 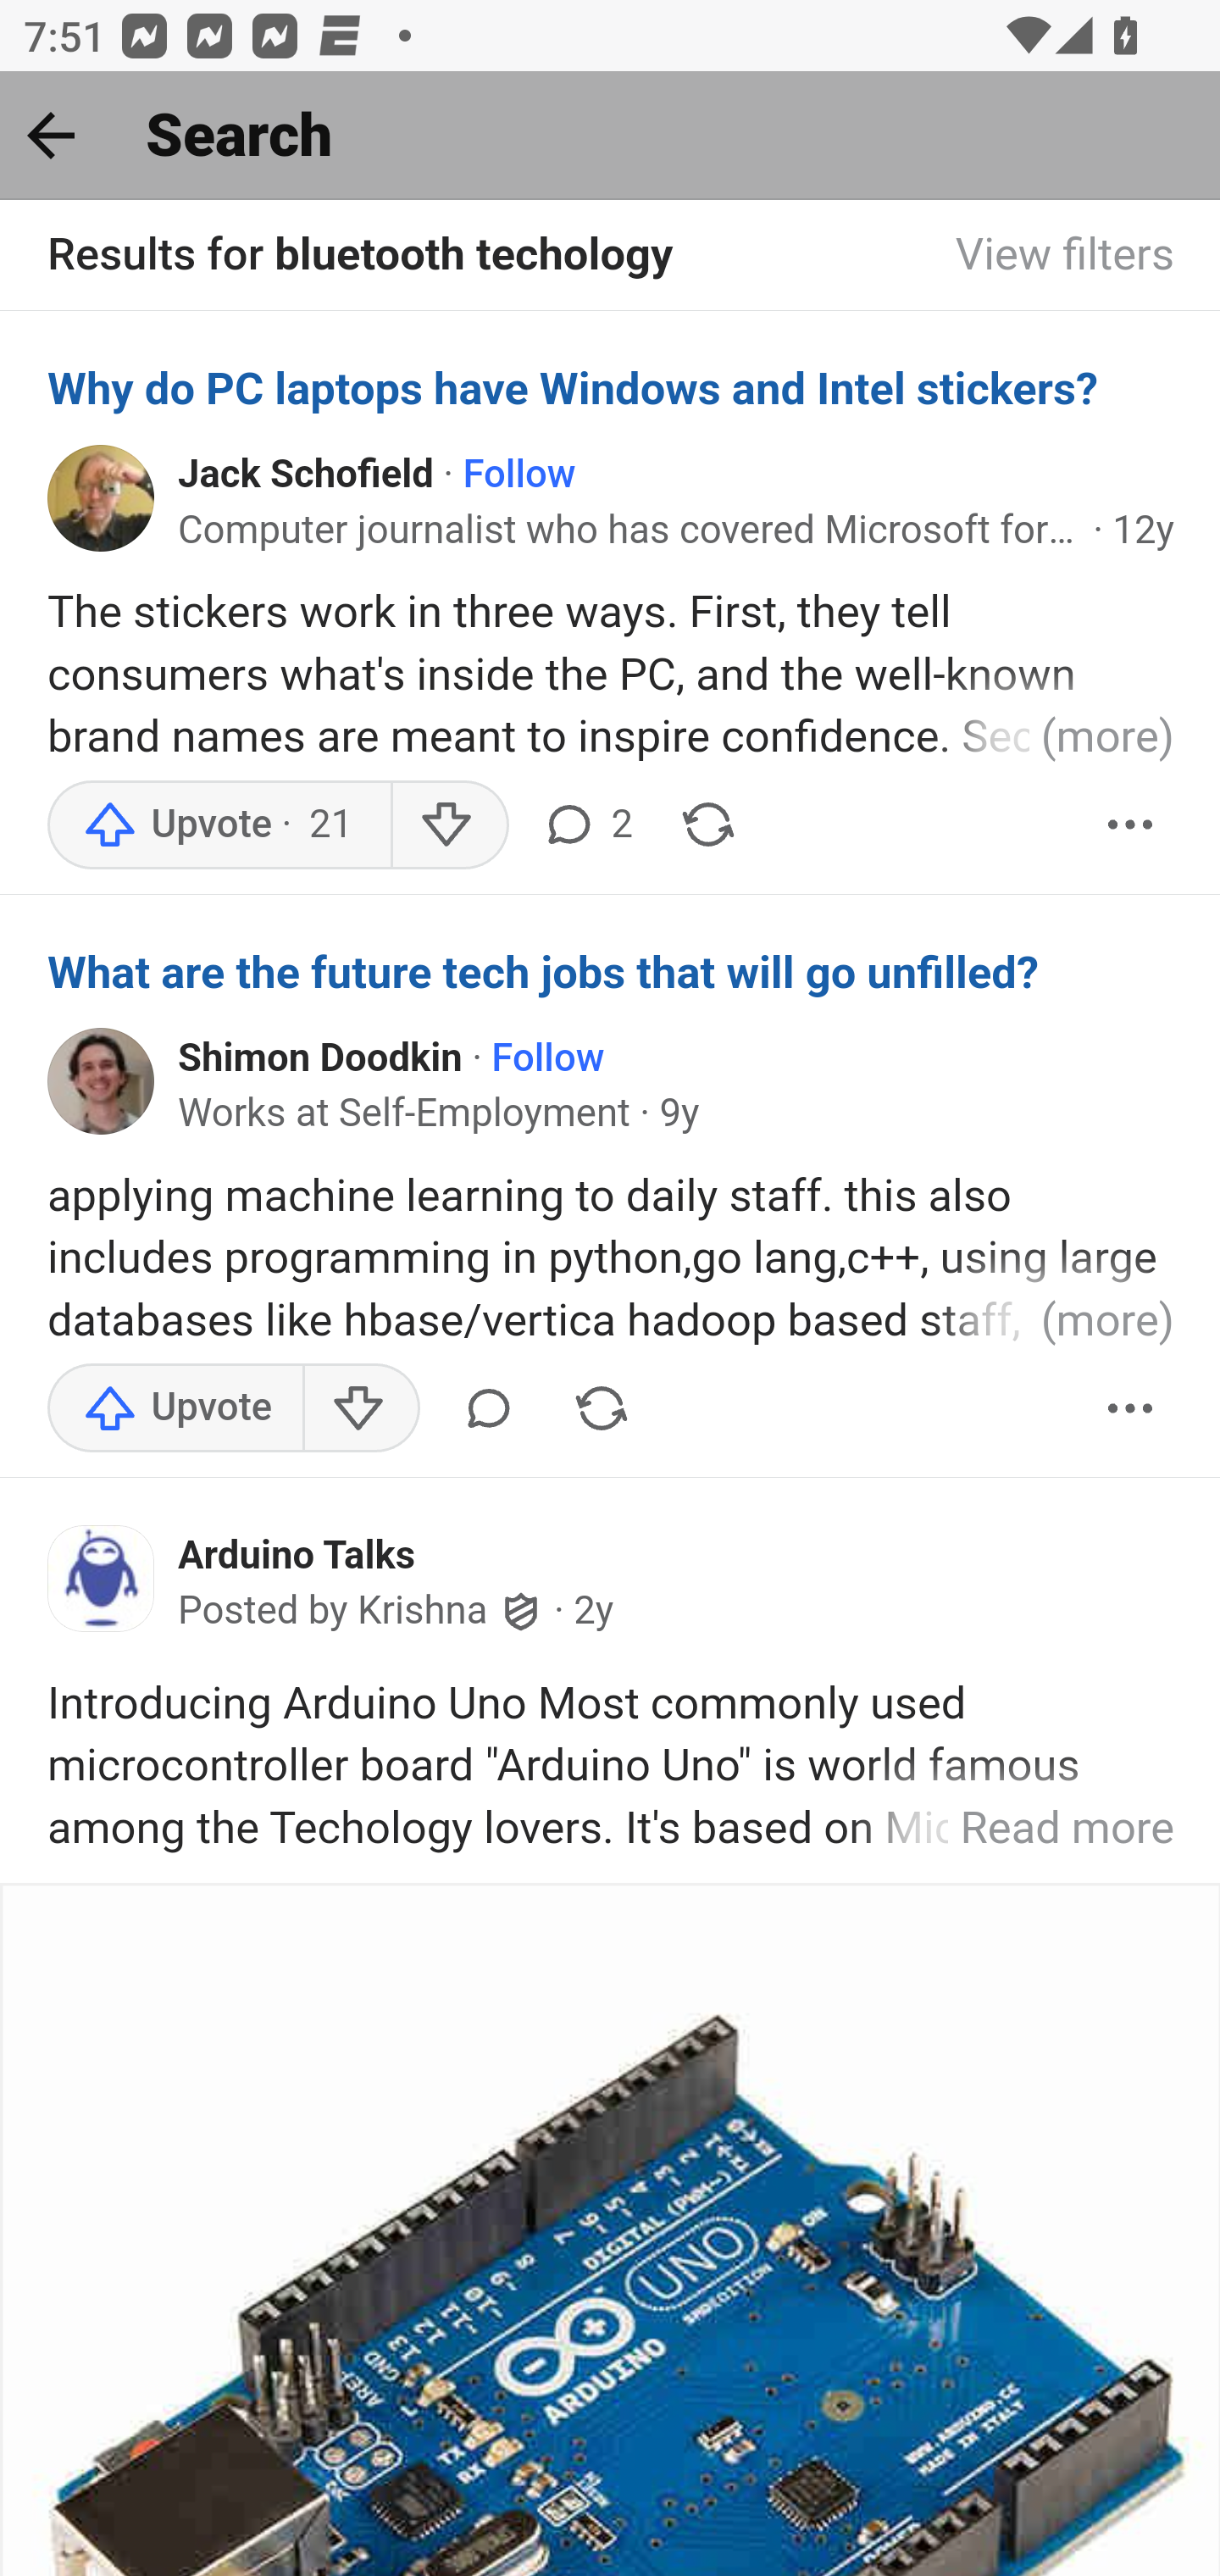 What do you see at coordinates (297, 1554) in the screenshot?
I see `Arduino Talks` at bounding box center [297, 1554].